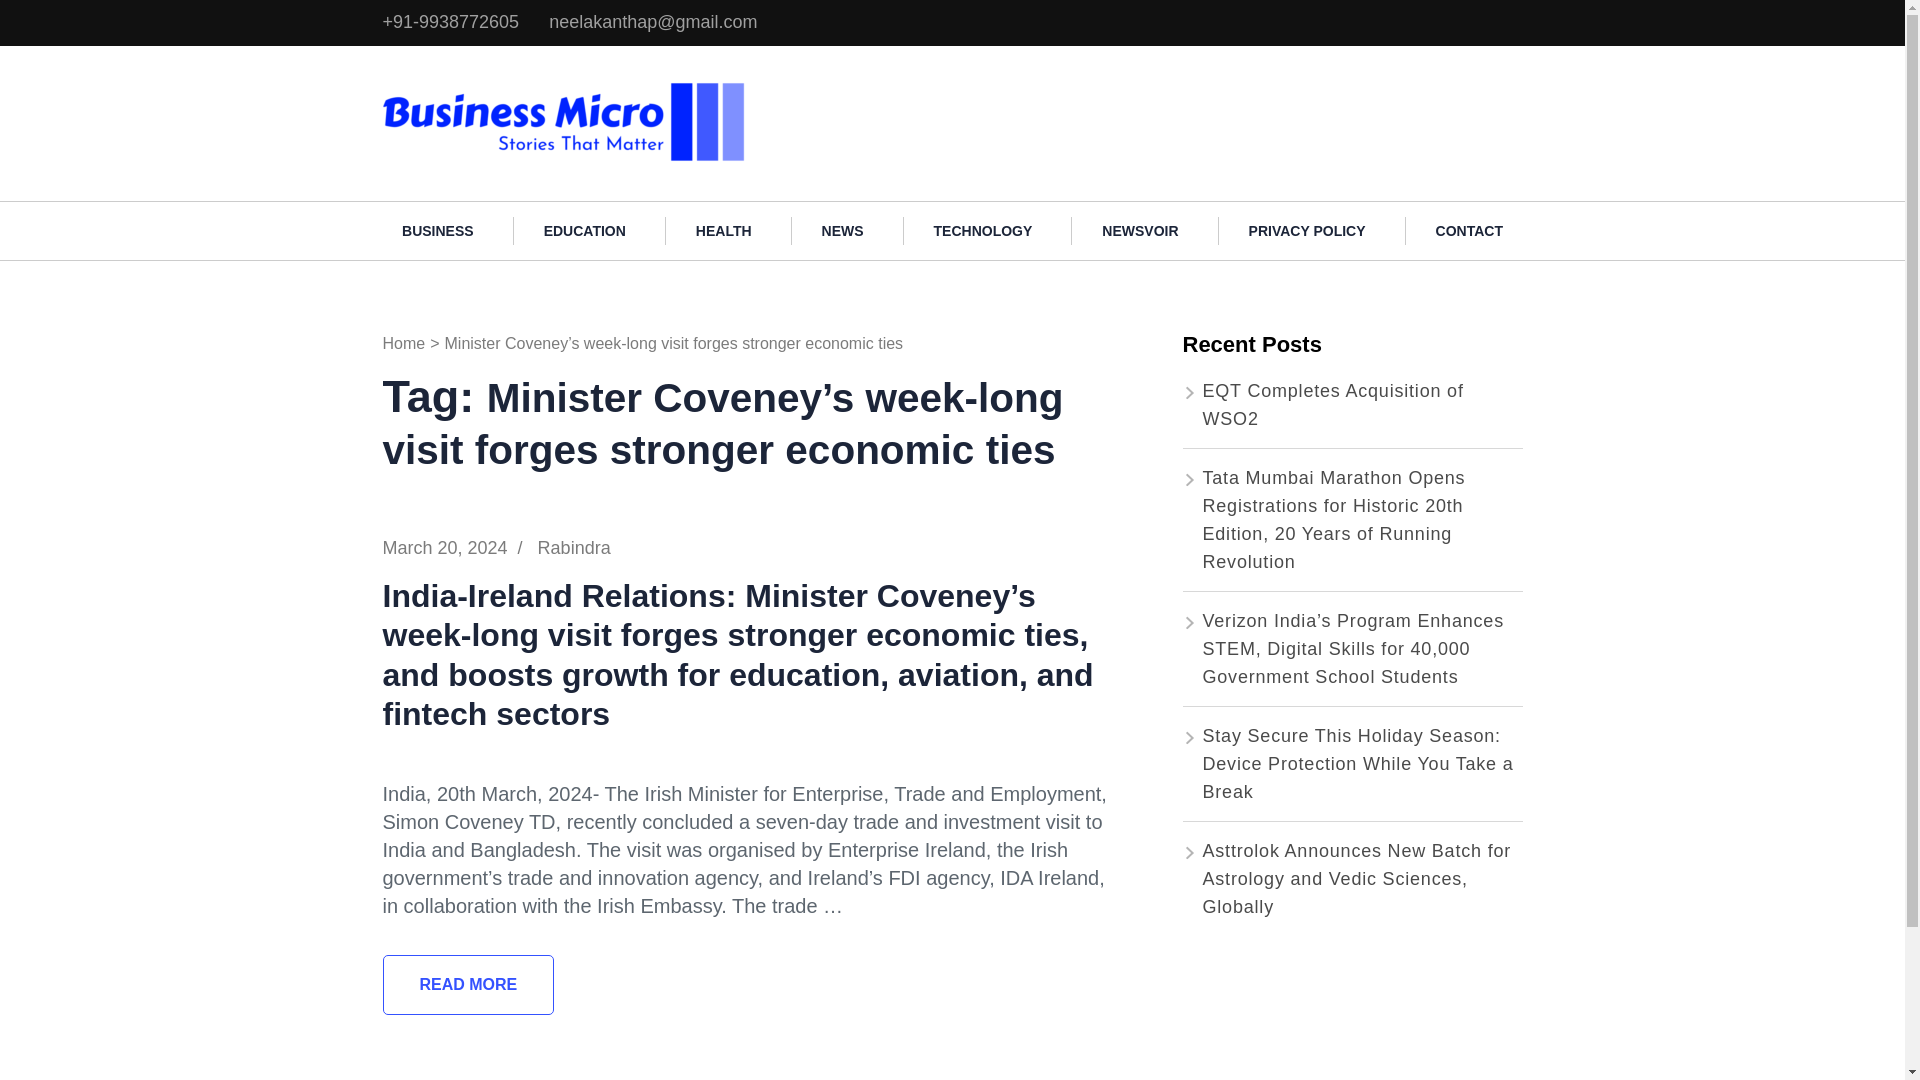 Image resolution: width=1920 pixels, height=1080 pixels. I want to click on NEWS, so click(843, 231).